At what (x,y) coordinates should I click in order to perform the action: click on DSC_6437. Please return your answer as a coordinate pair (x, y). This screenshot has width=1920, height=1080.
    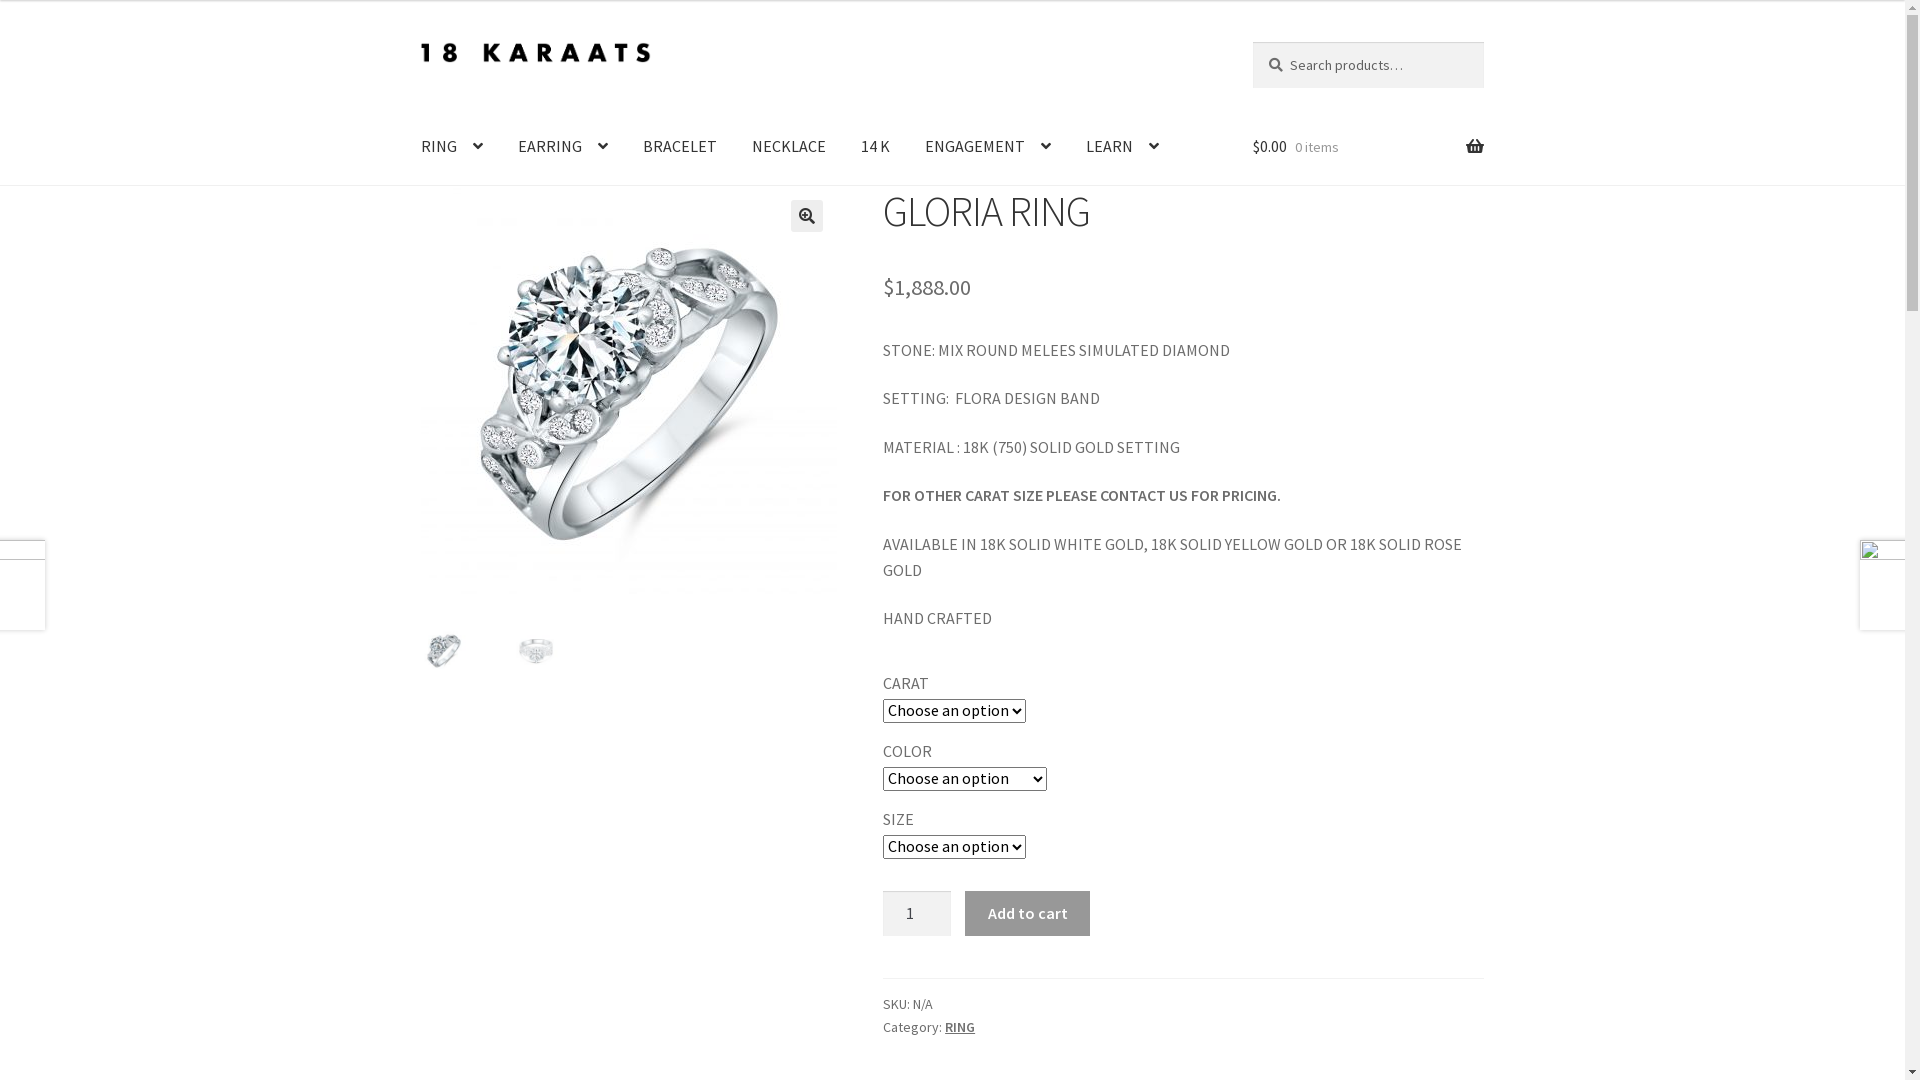
    Looking at the image, I should click on (1045, 394).